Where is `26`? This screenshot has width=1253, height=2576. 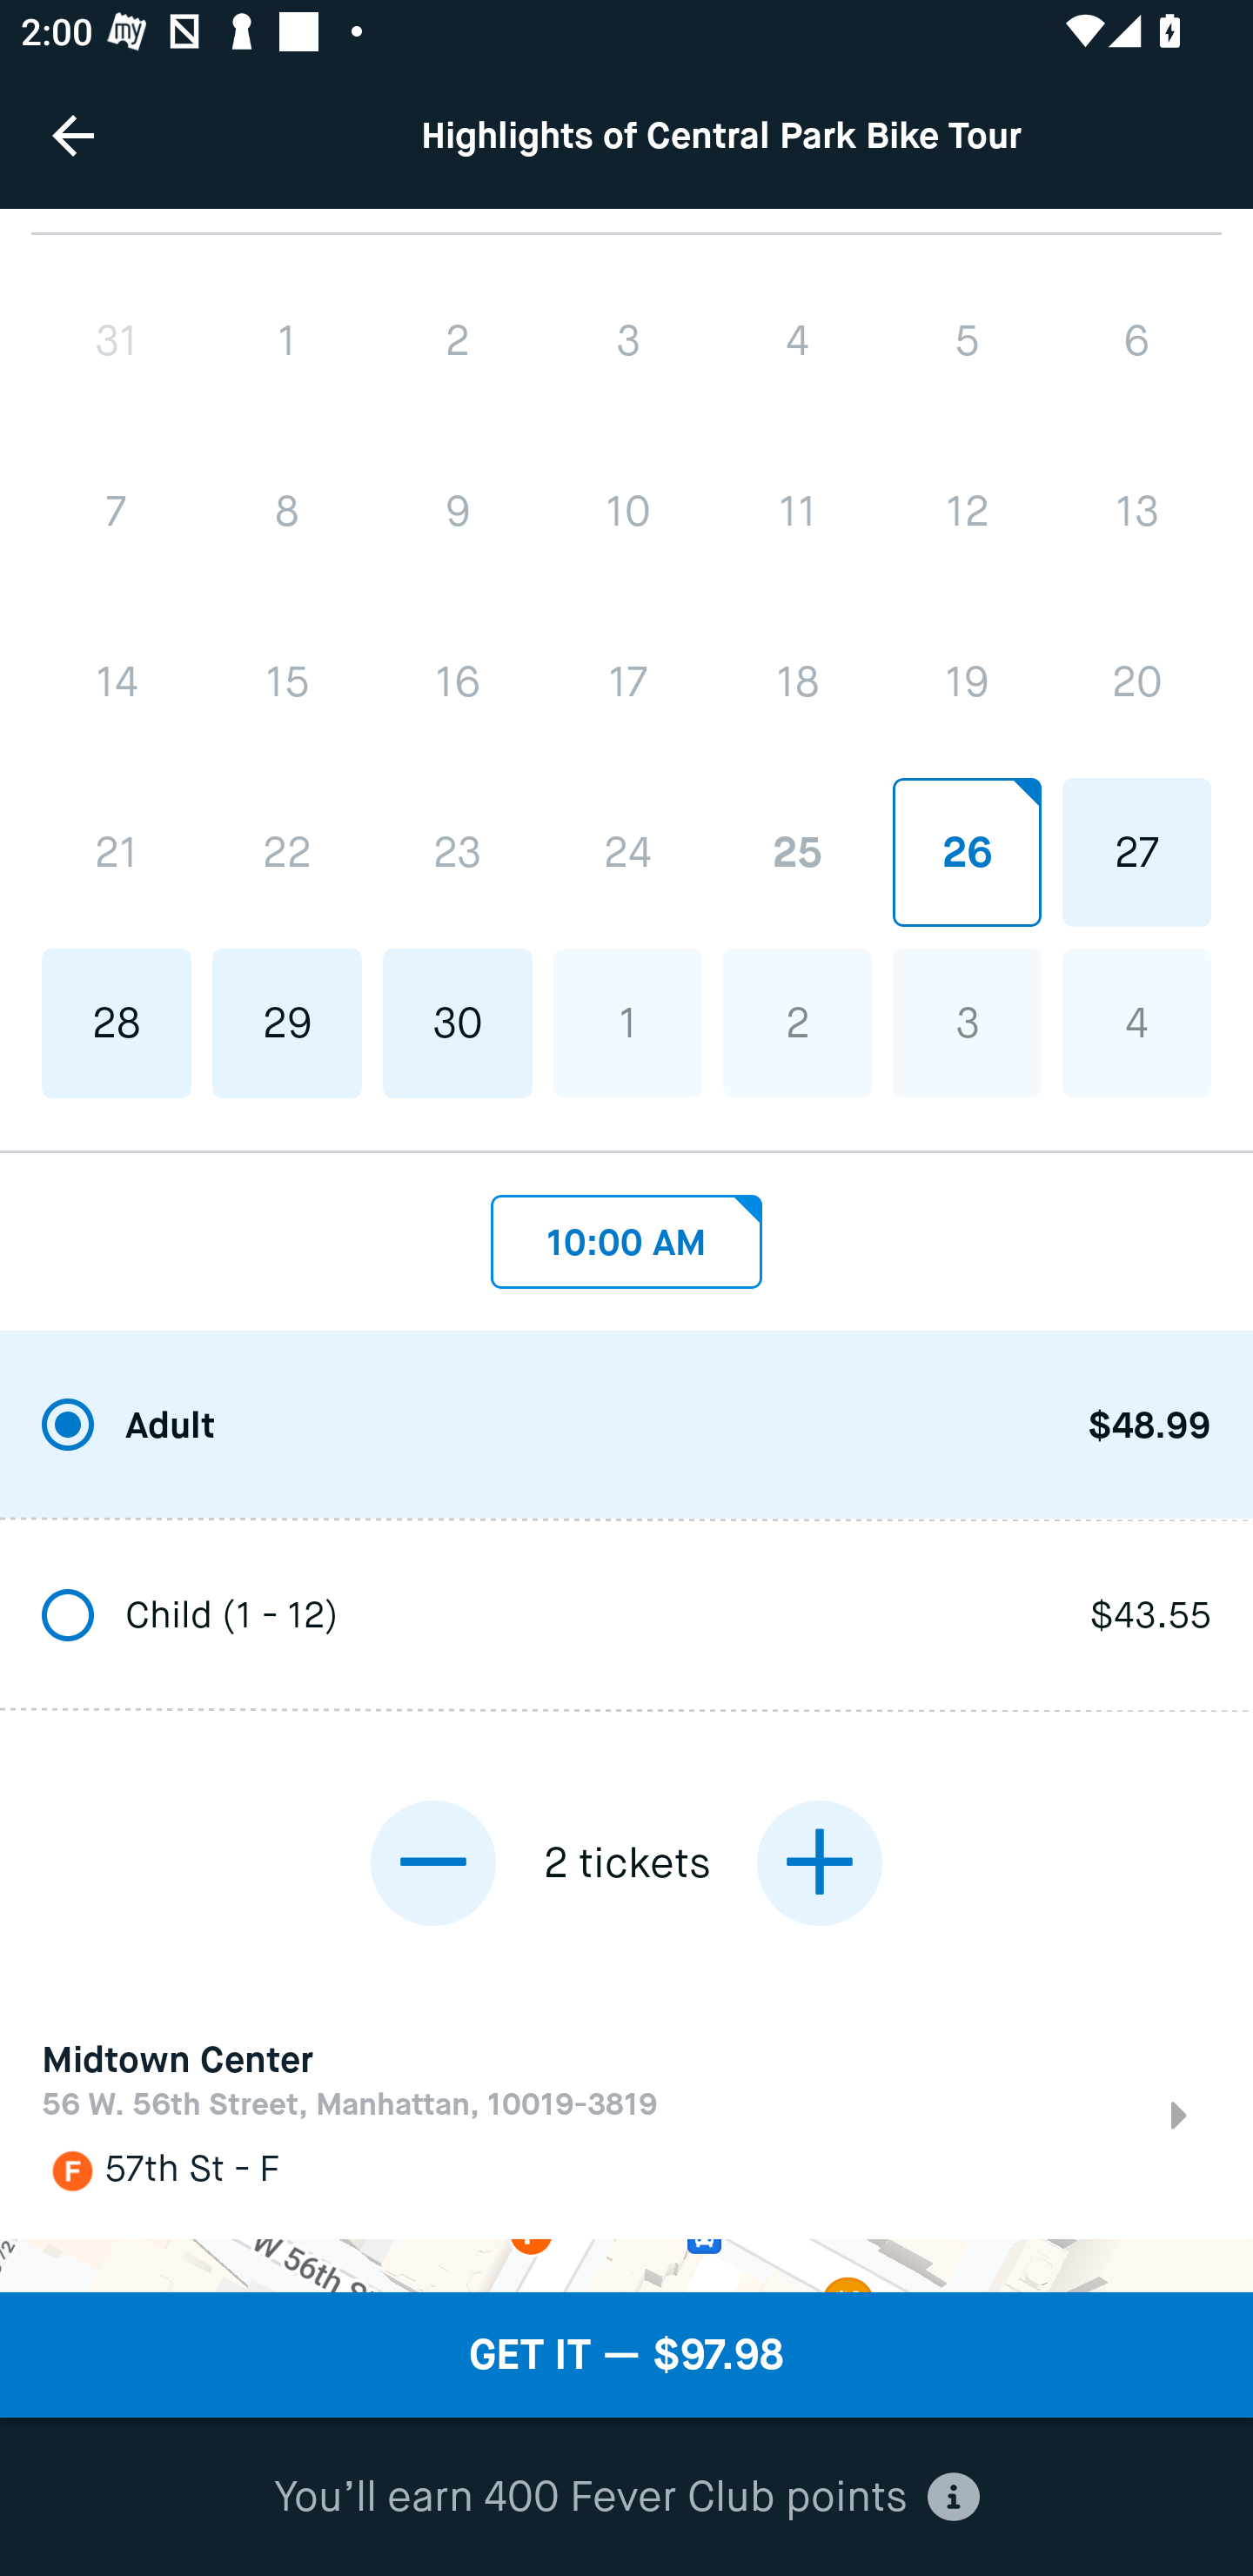
26 is located at coordinates (966, 852).